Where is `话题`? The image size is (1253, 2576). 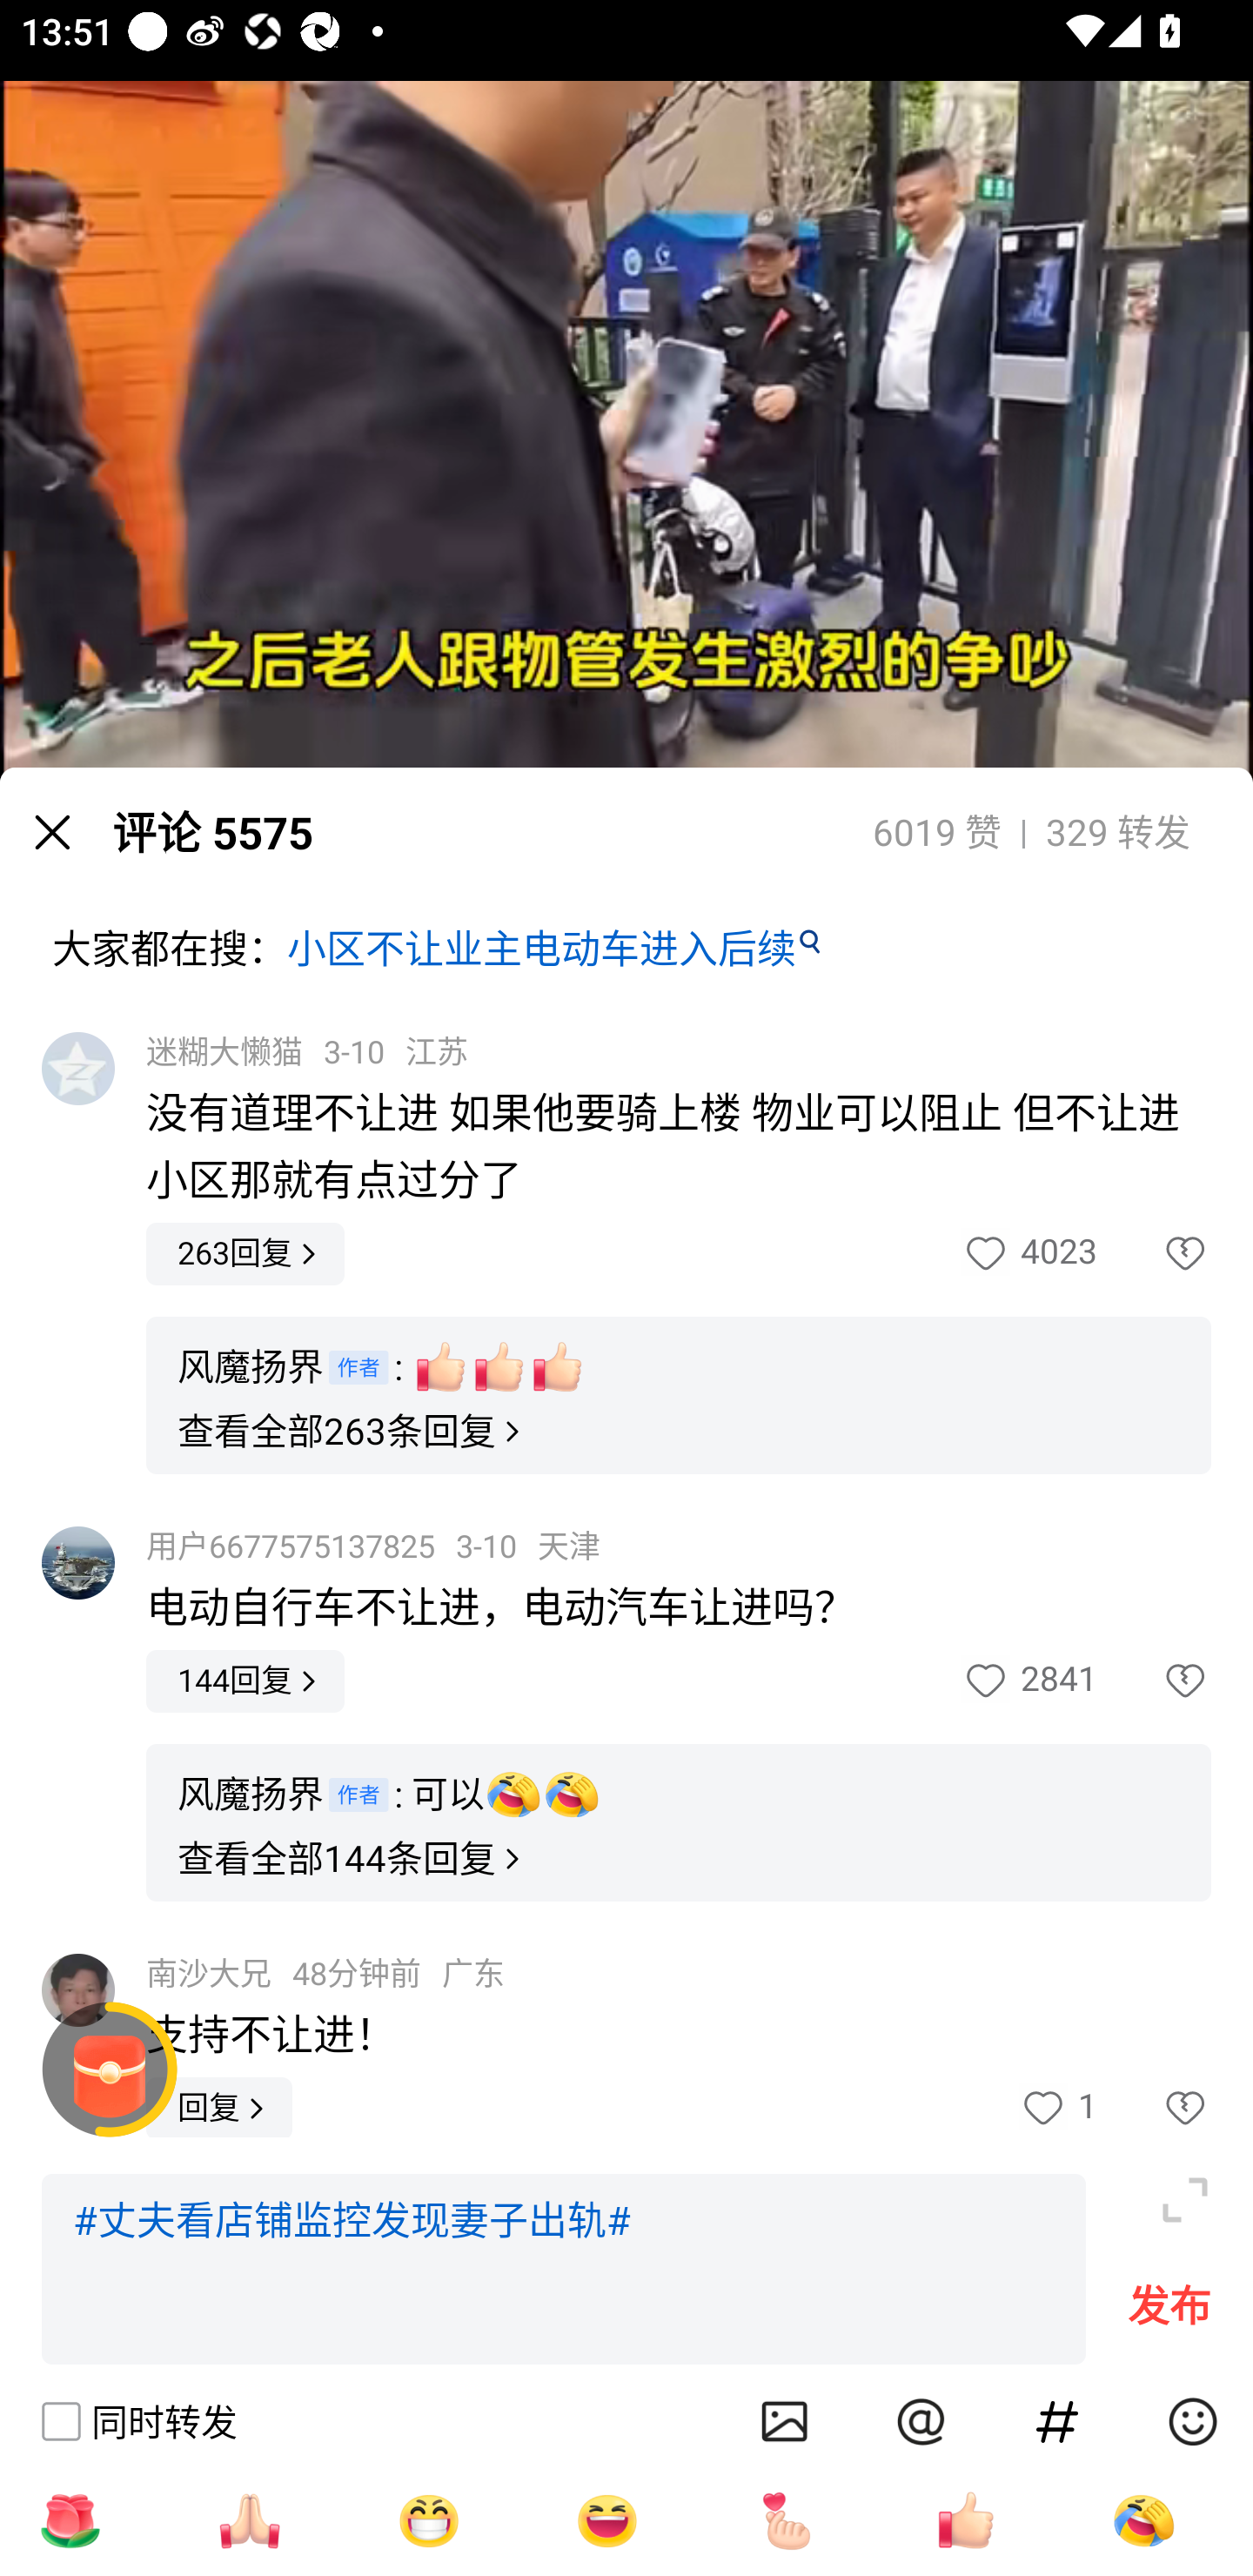 话题 is located at coordinates (1057, 2421).